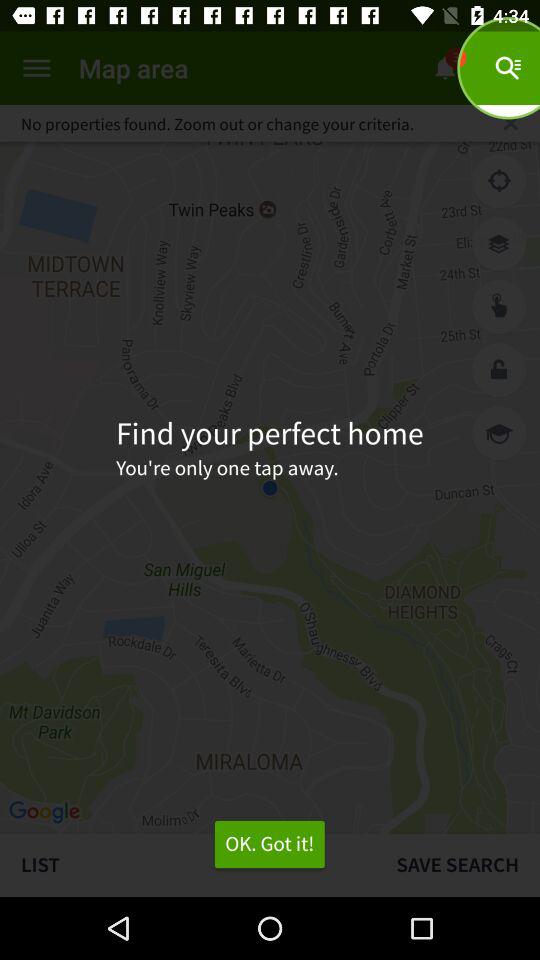  I want to click on unlock zoom, so click(499, 370).